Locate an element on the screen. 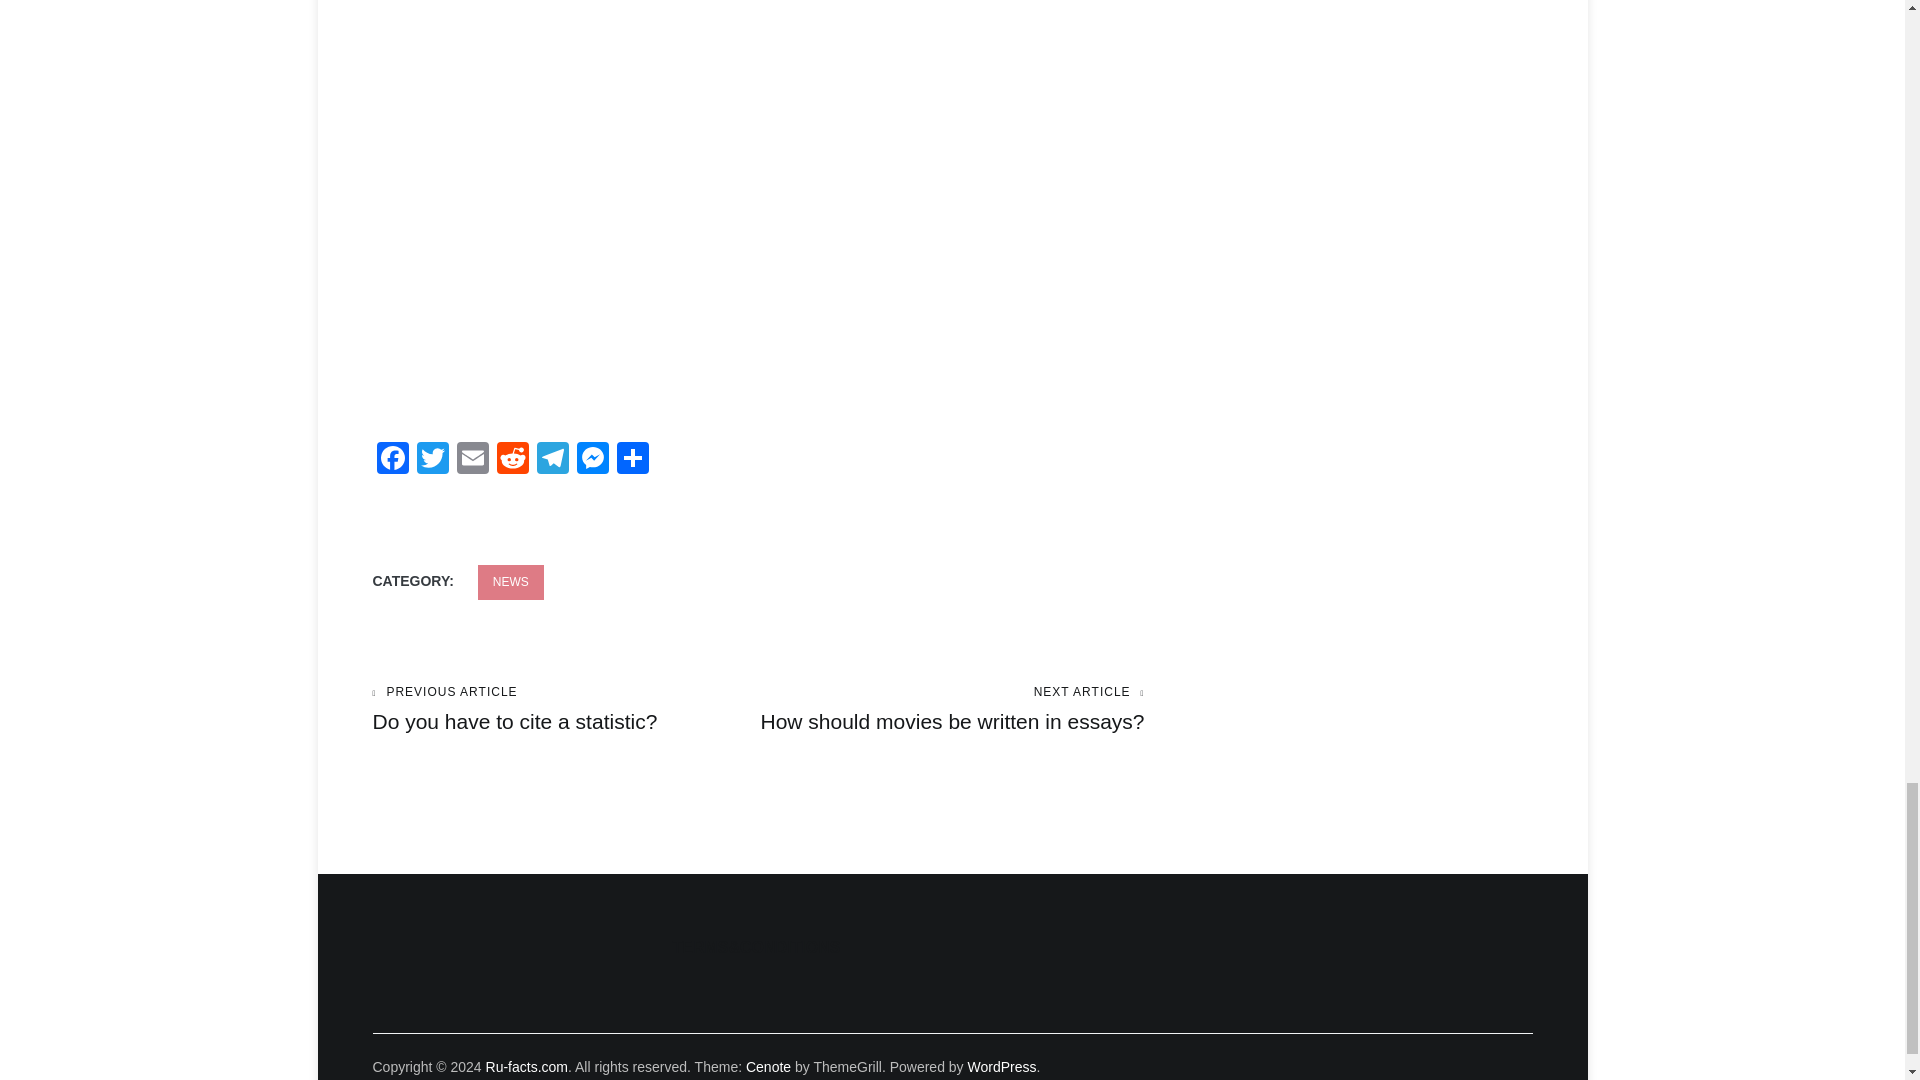 The width and height of the screenshot is (1920, 1080). NEWS is located at coordinates (471, 460).